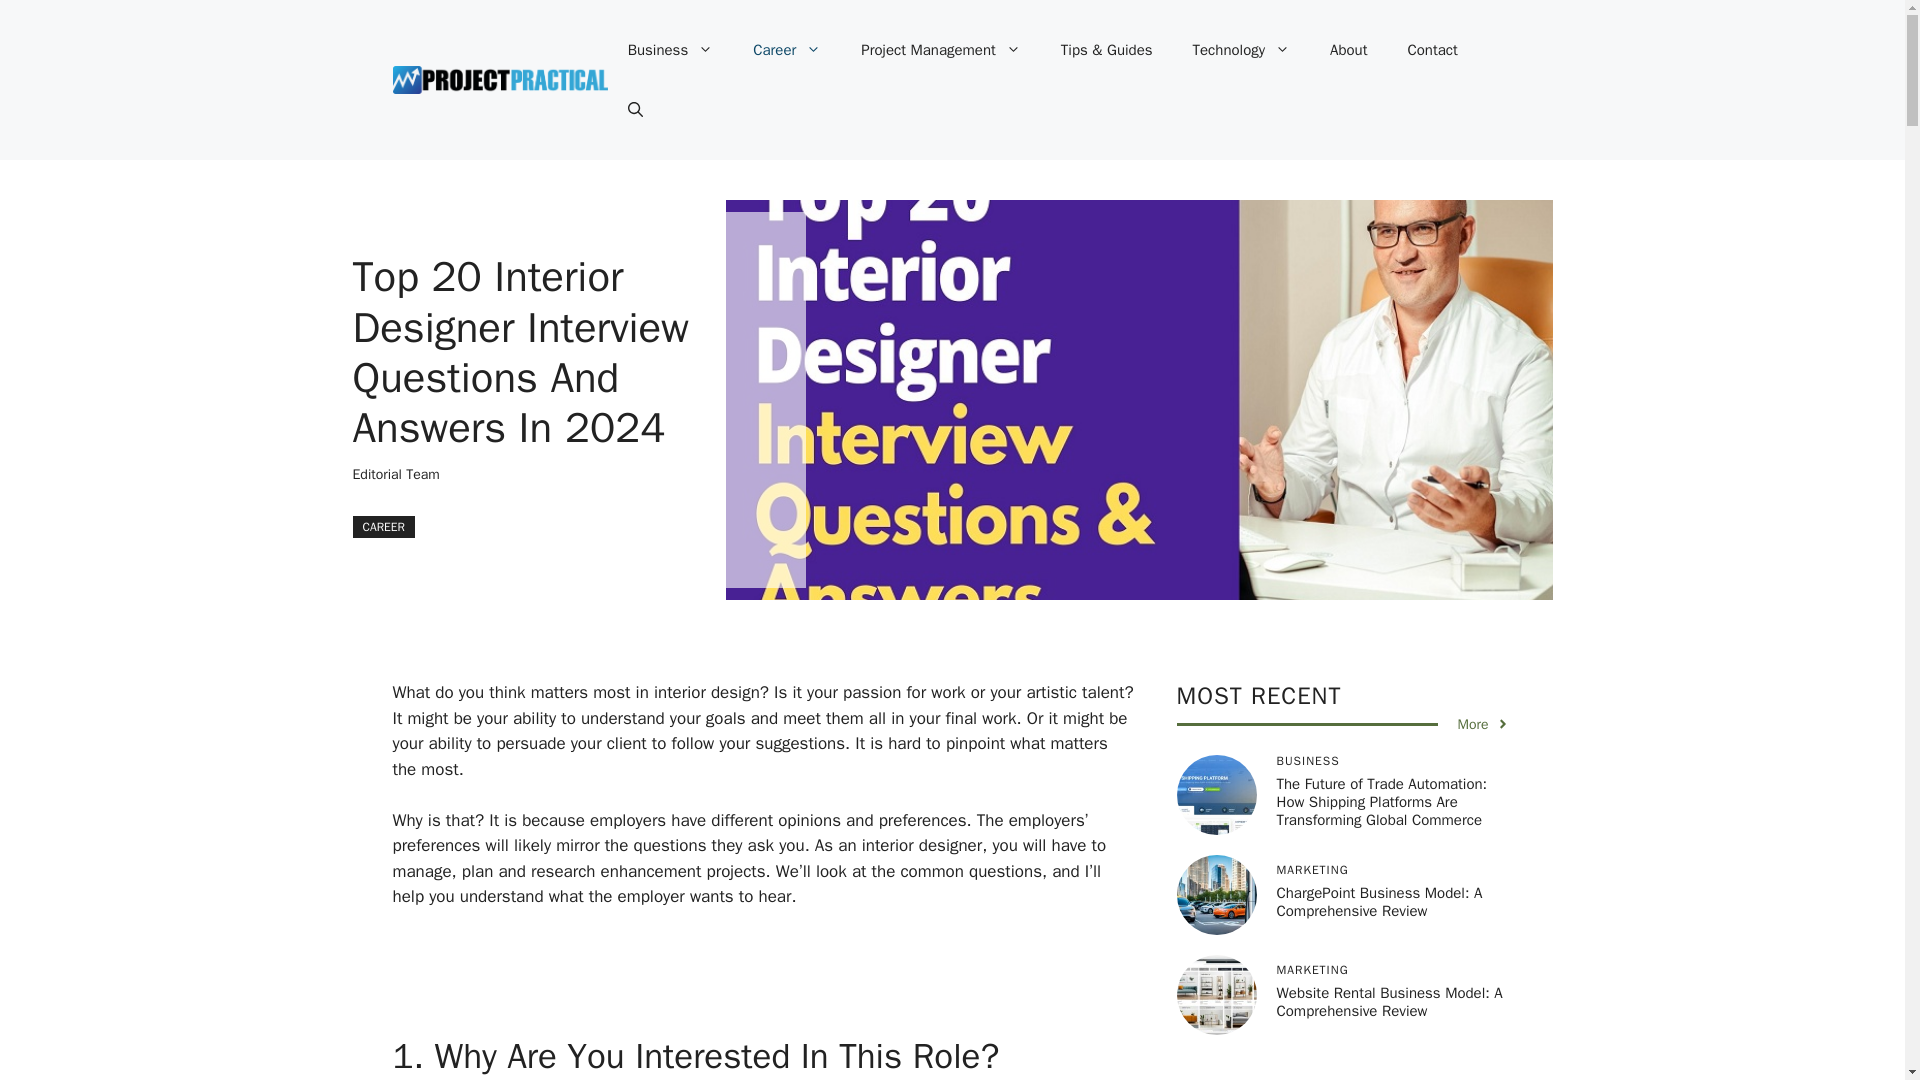  I want to click on About, so click(1348, 50).